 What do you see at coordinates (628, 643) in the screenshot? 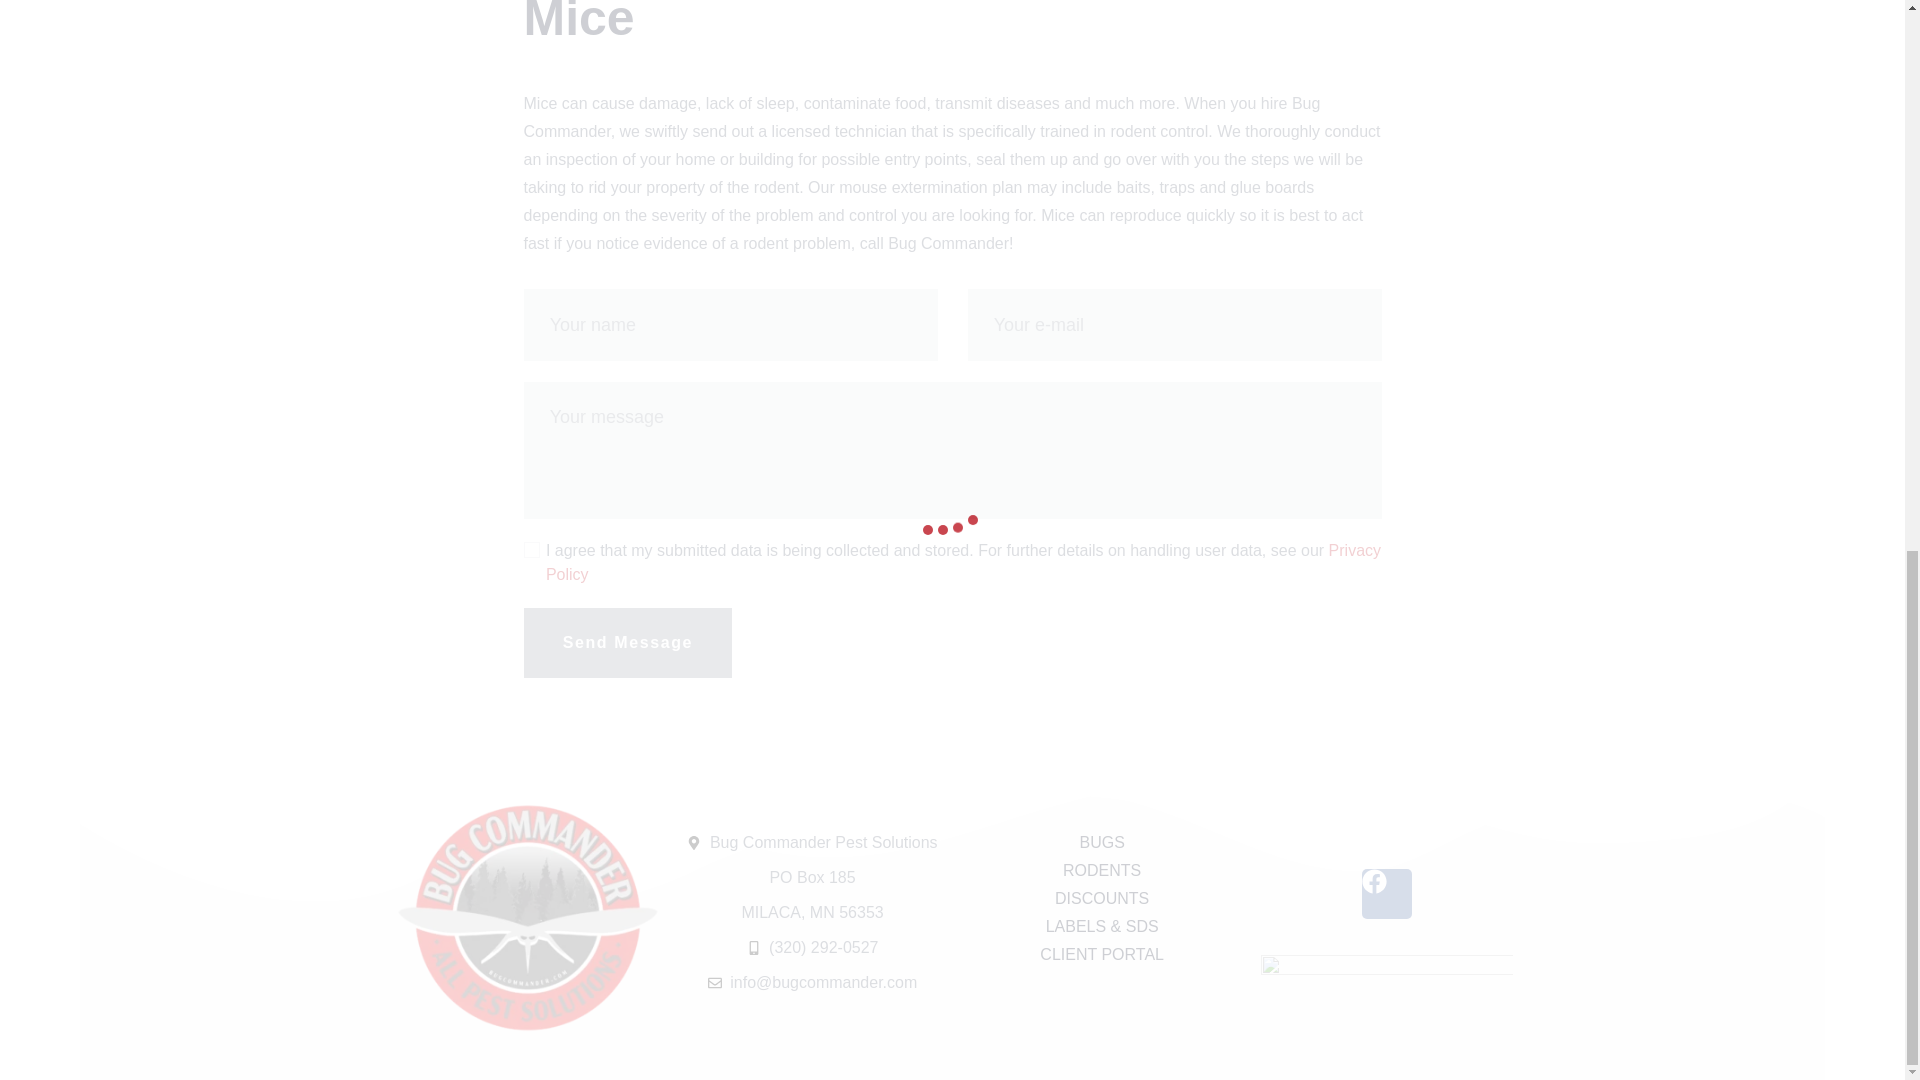
I see `Send Message` at bounding box center [628, 643].